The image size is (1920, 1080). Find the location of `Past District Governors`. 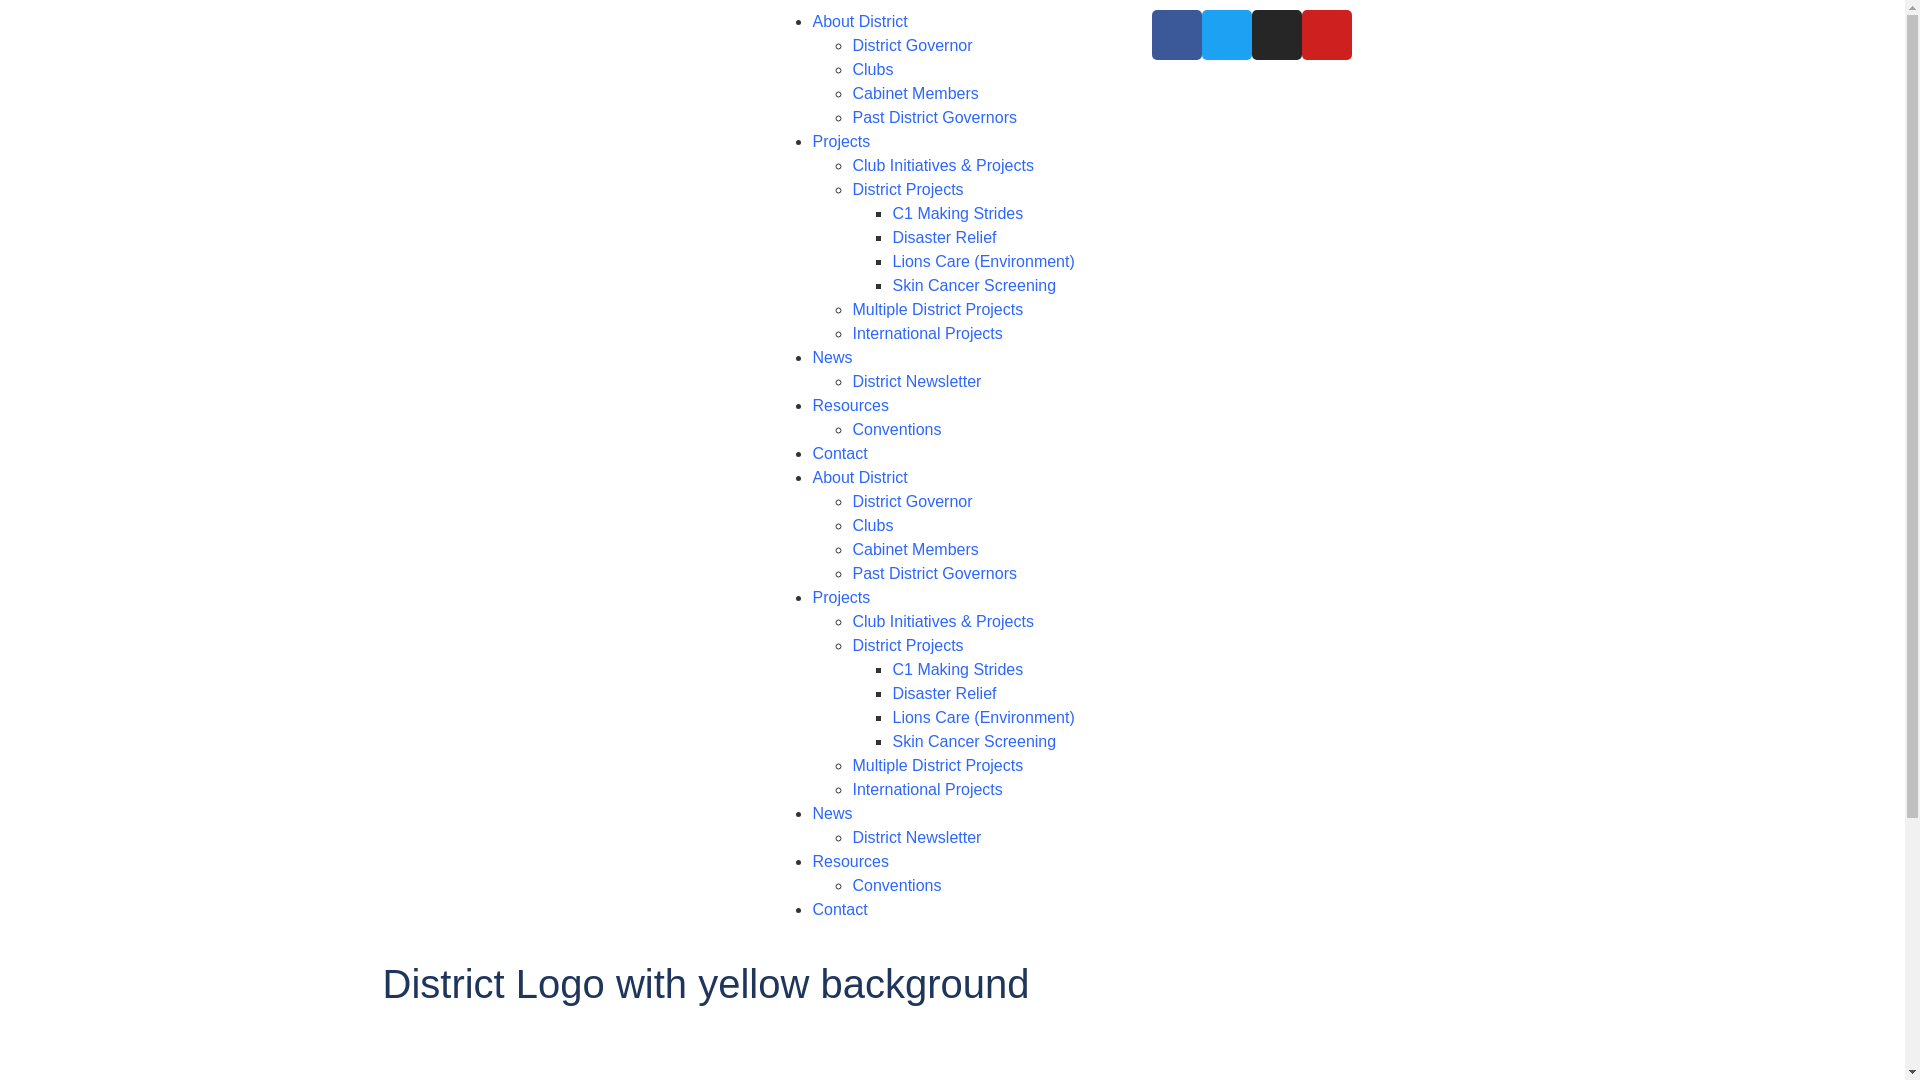

Past District Governors is located at coordinates (934, 574).